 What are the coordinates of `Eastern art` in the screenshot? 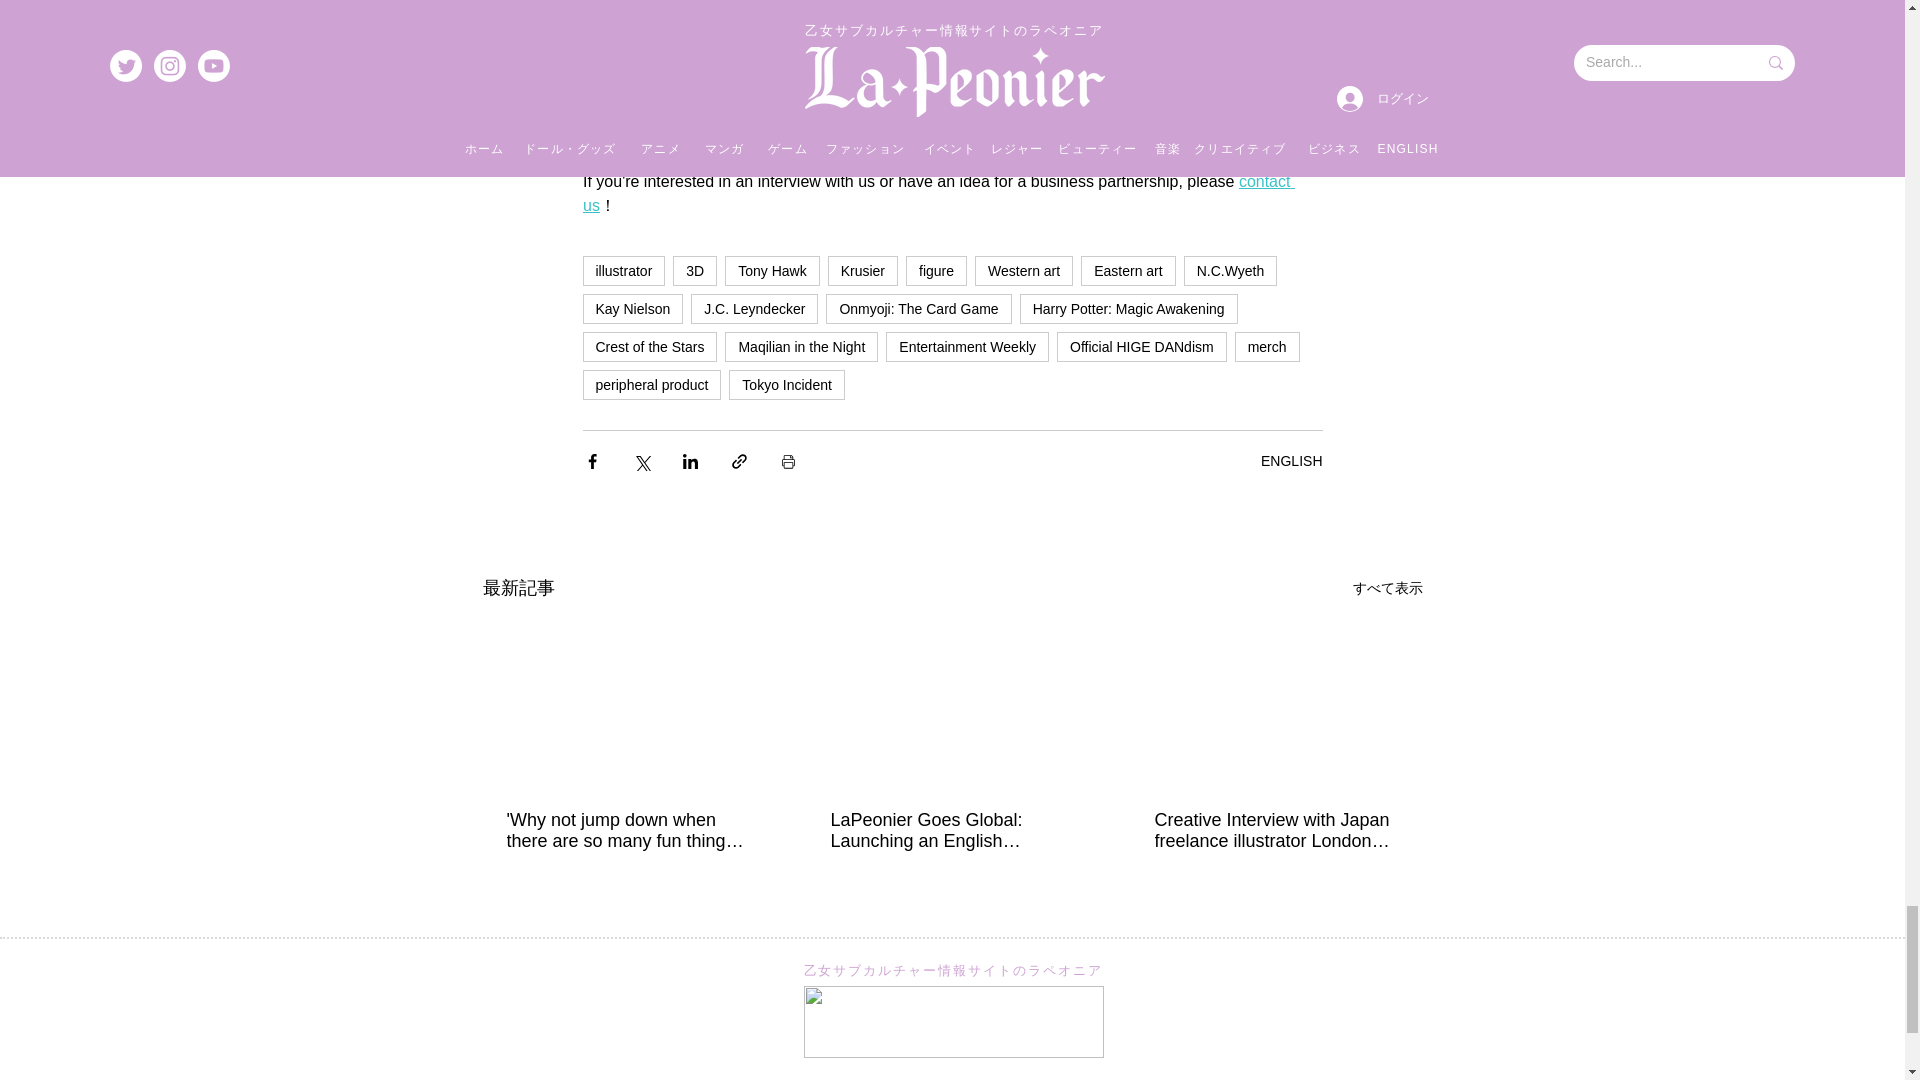 It's located at (1128, 270).